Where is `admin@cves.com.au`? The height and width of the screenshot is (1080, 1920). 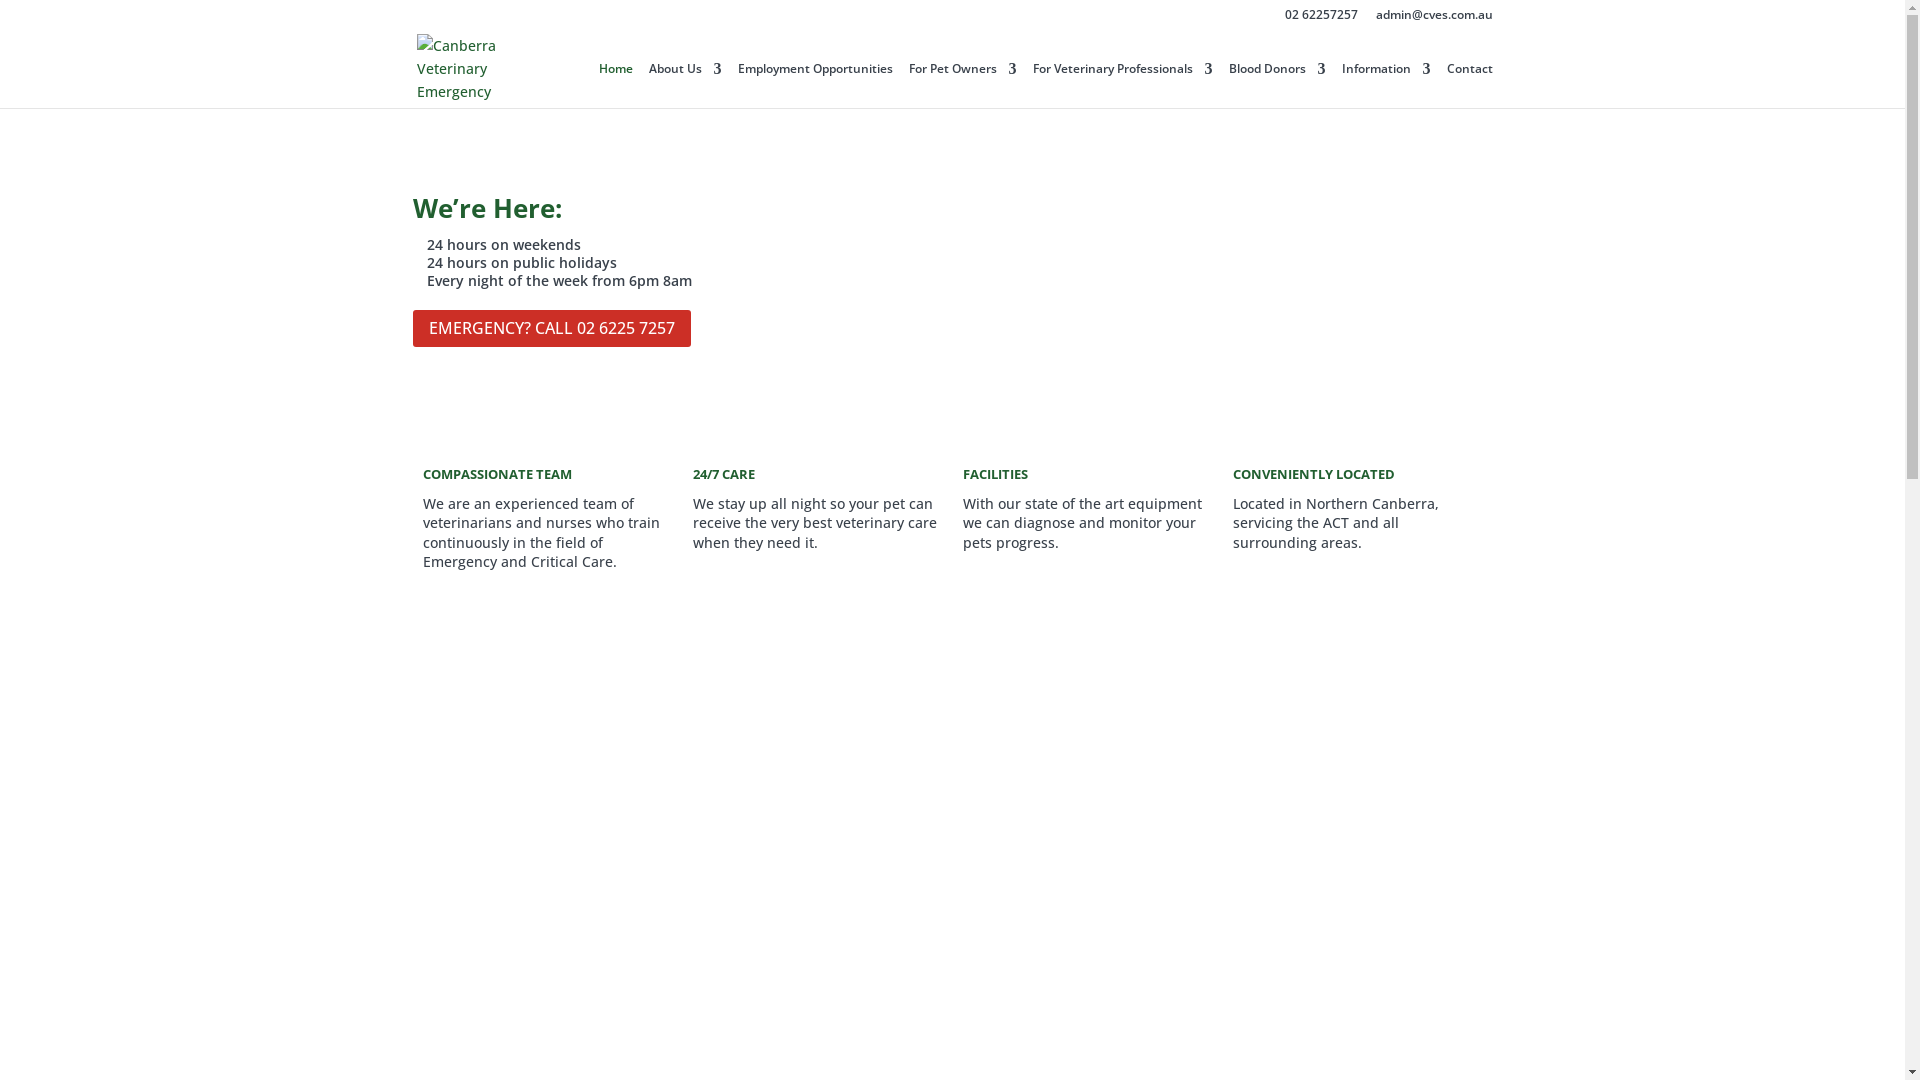
admin@cves.com.au is located at coordinates (1434, 20).